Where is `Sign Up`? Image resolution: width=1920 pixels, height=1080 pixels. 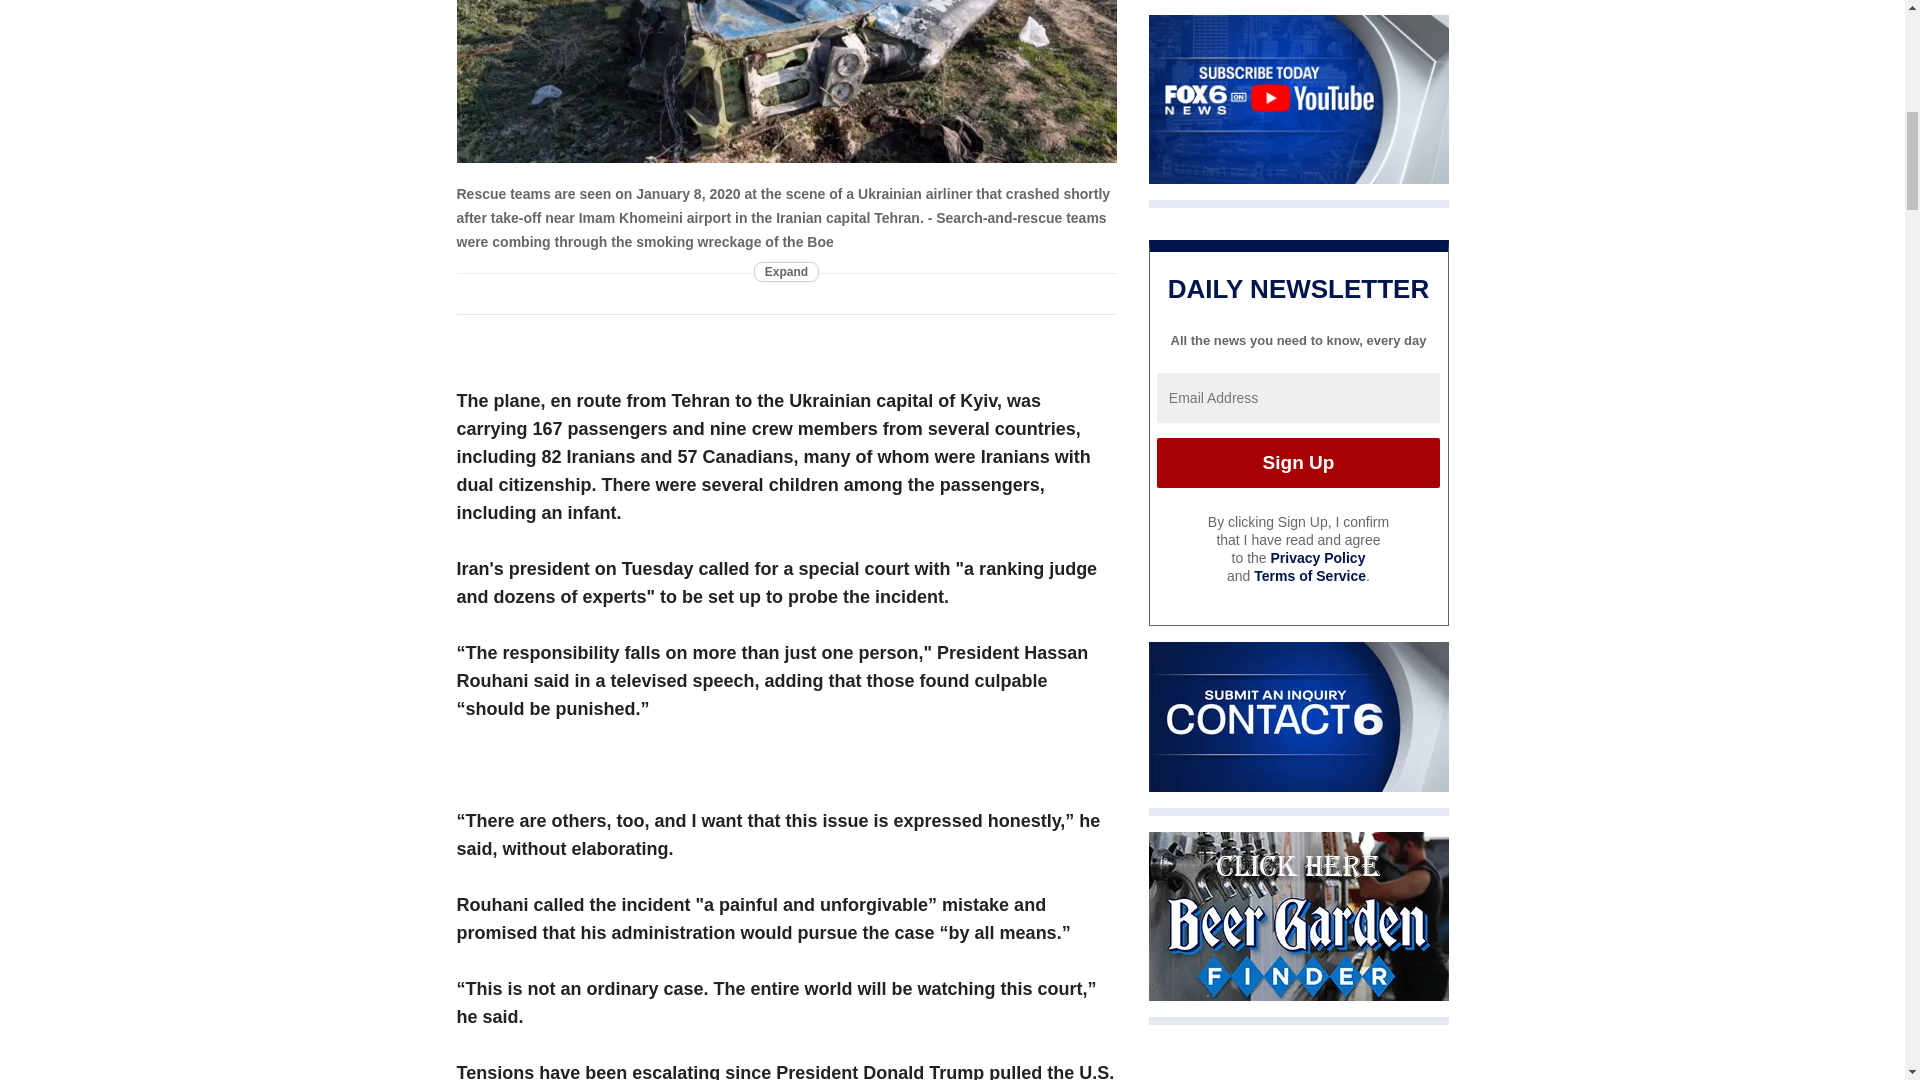 Sign Up is located at coordinates (1298, 463).